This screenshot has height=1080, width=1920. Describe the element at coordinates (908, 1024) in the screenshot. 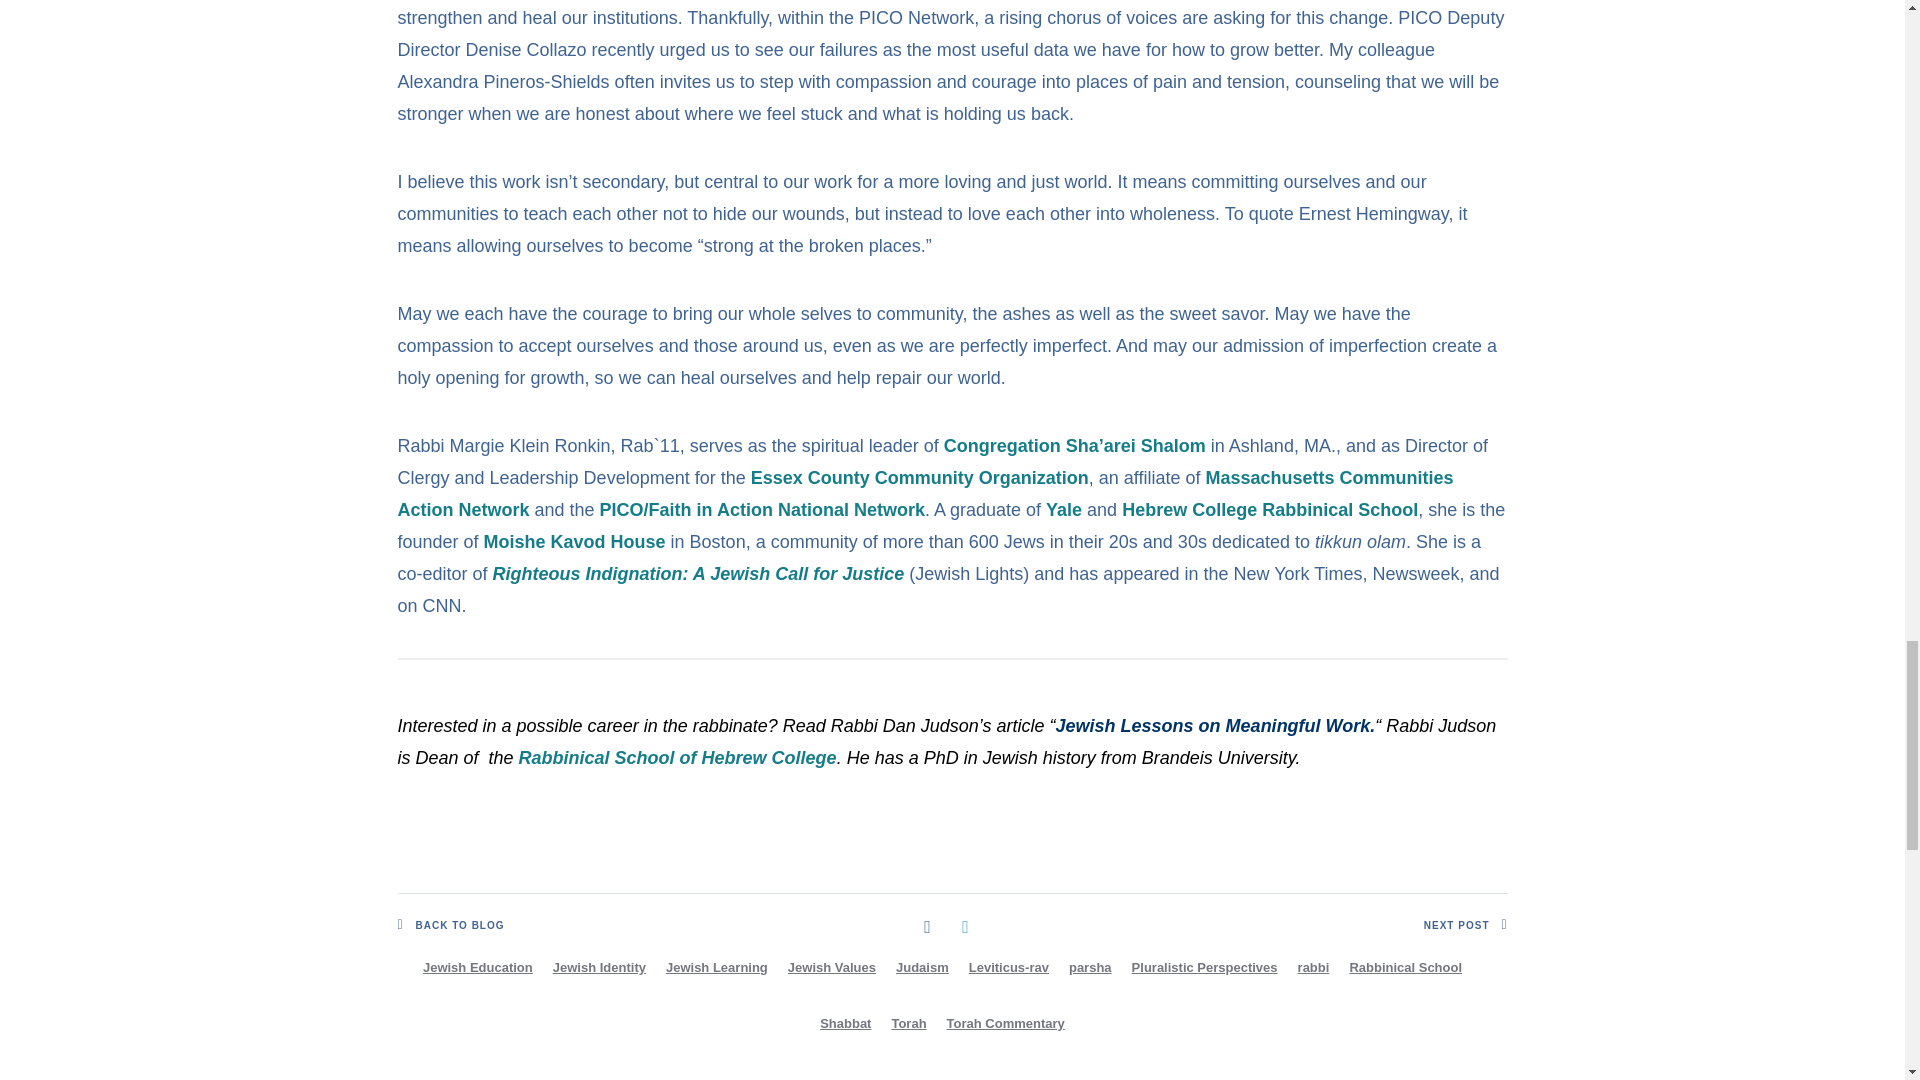

I see `Torah` at that location.